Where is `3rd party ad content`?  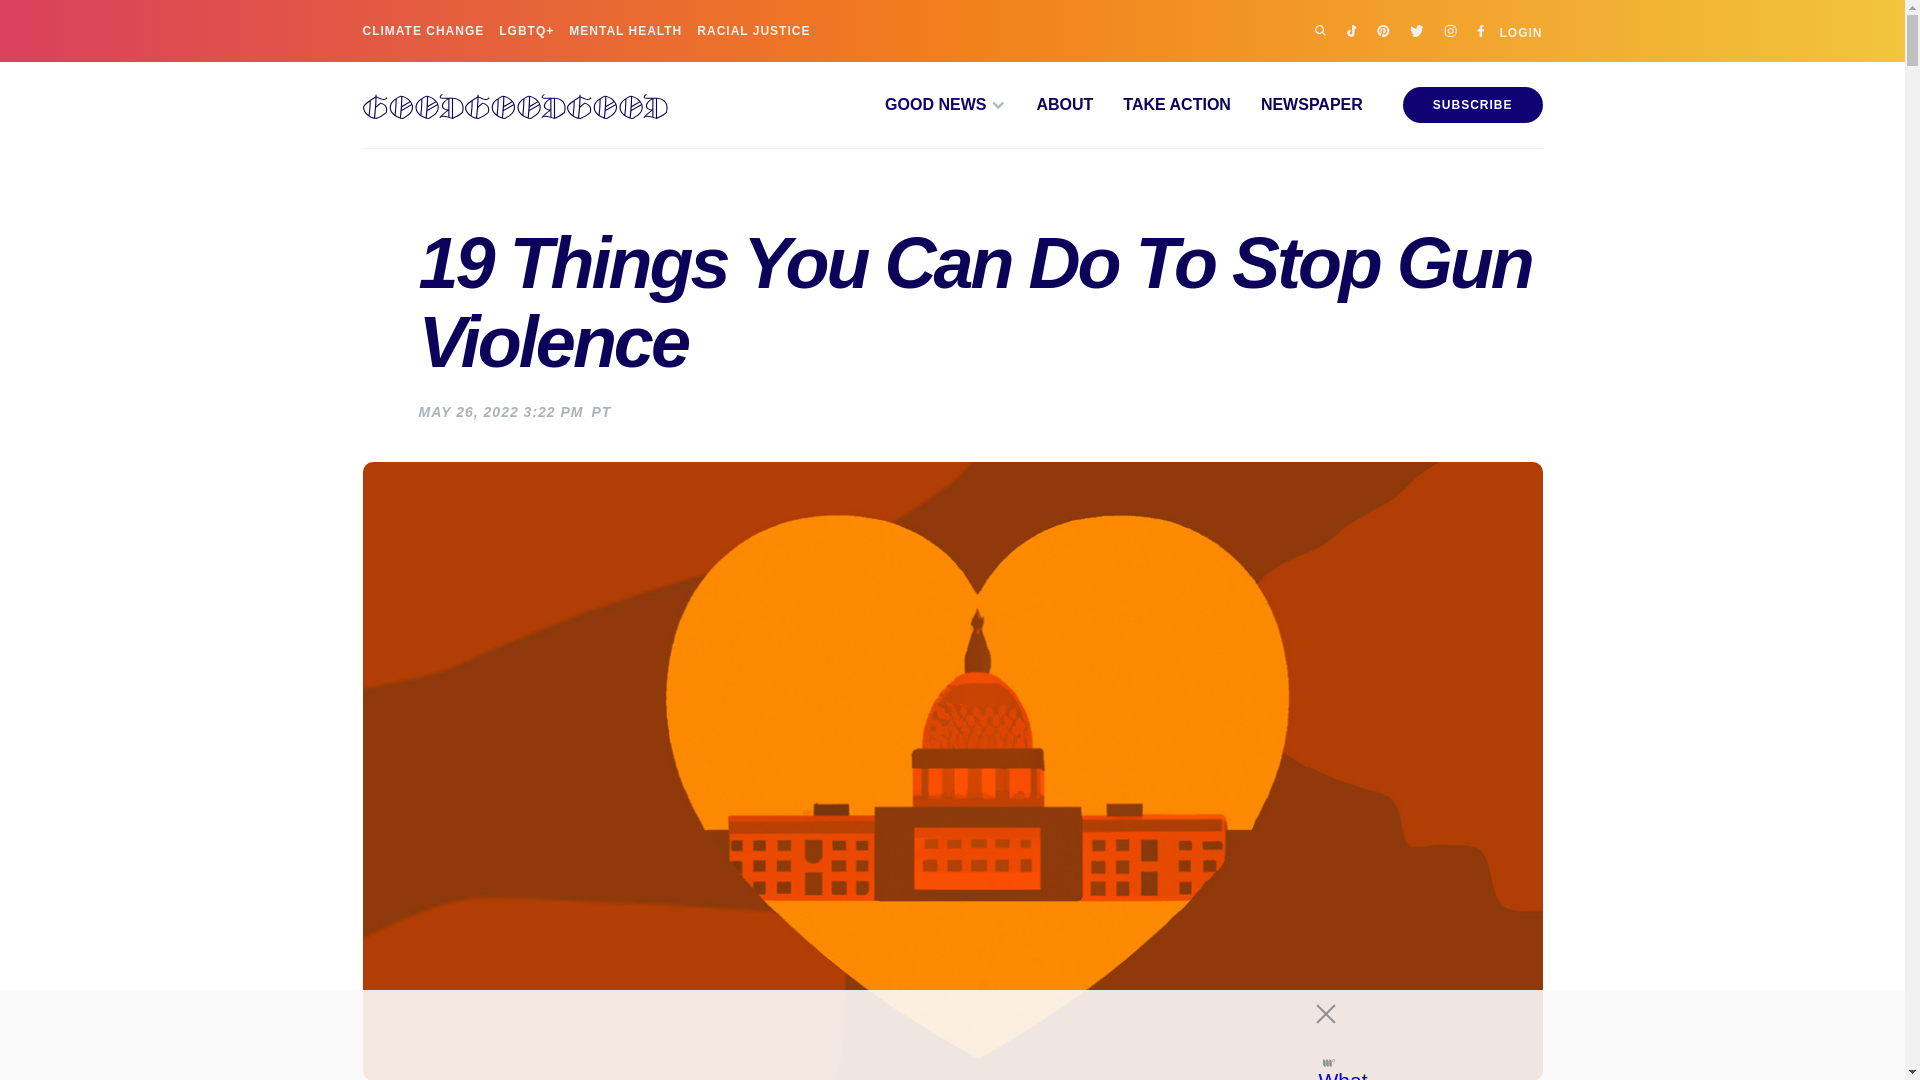
3rd party ad content is located at coordinates (934, 1035).